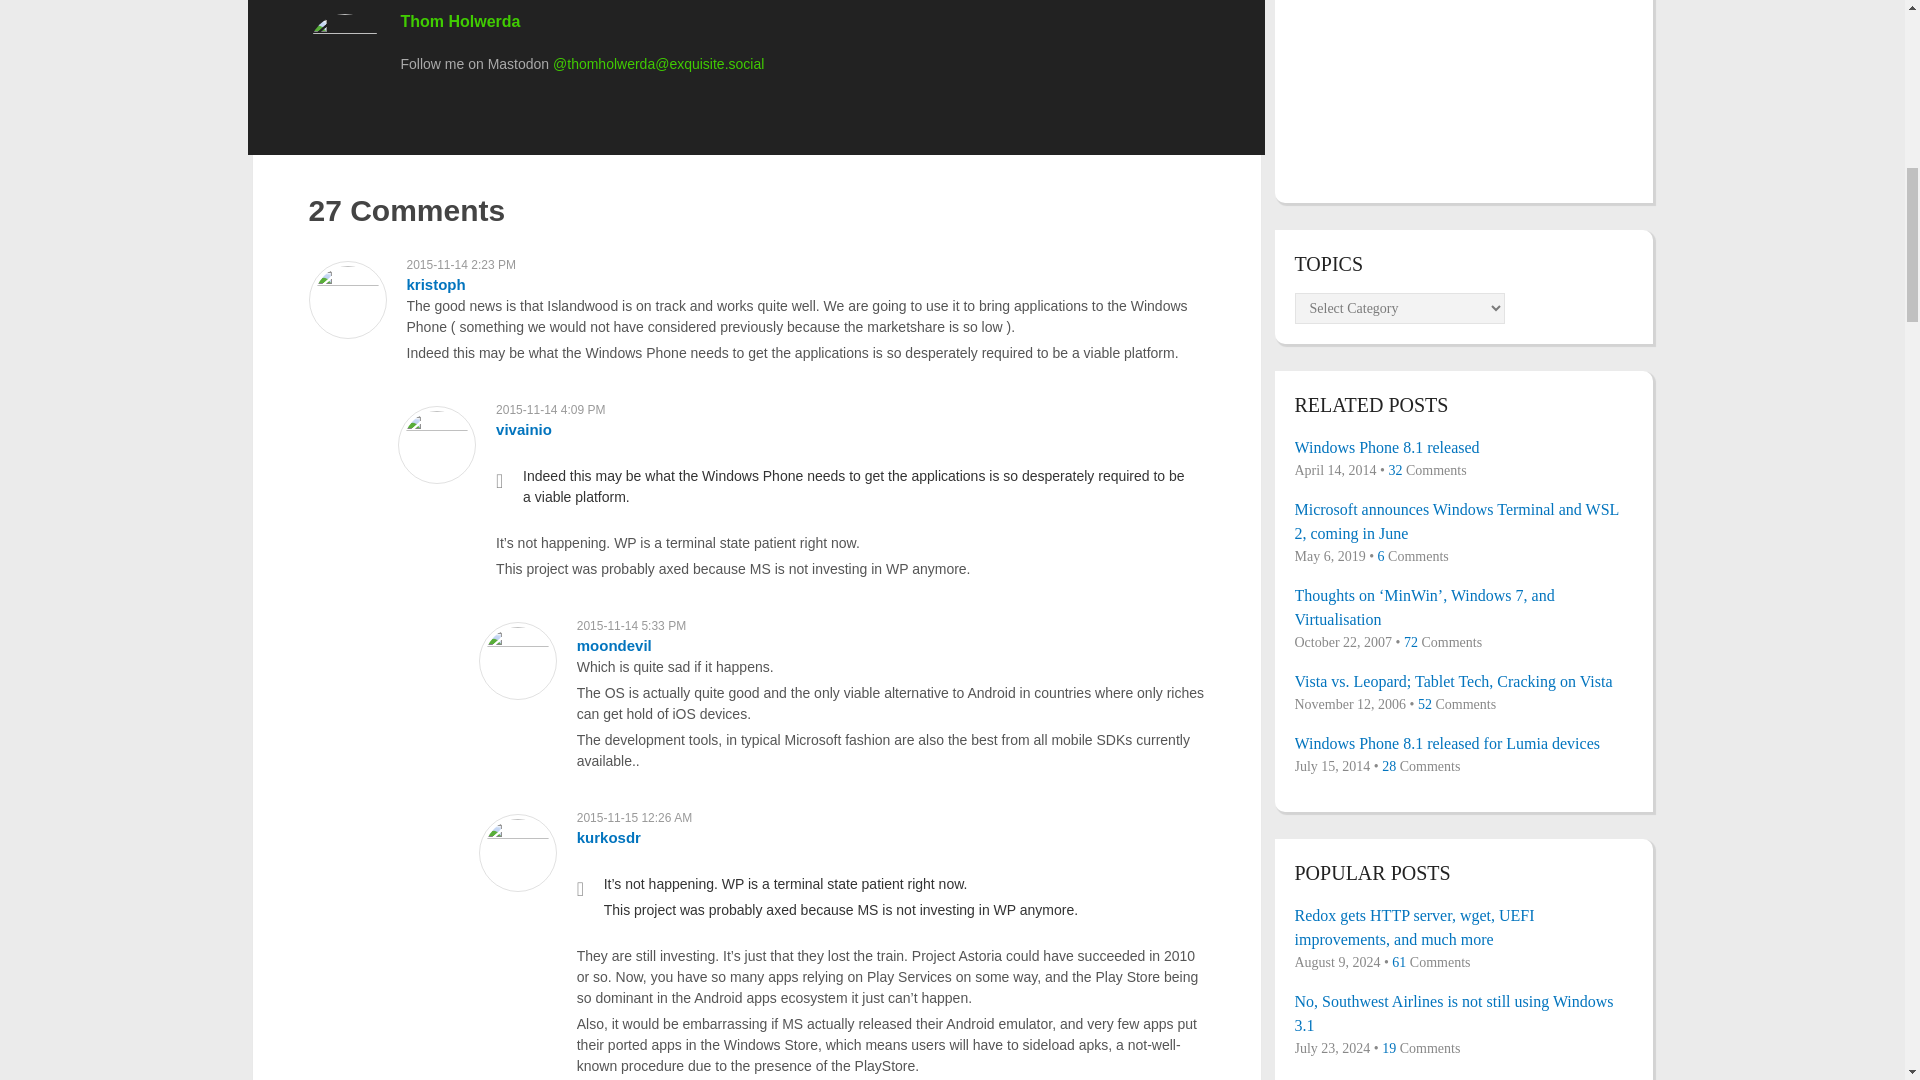  Describe the element at coordinates (524, 430) in the screenshot. I see `vivainio` at that location.